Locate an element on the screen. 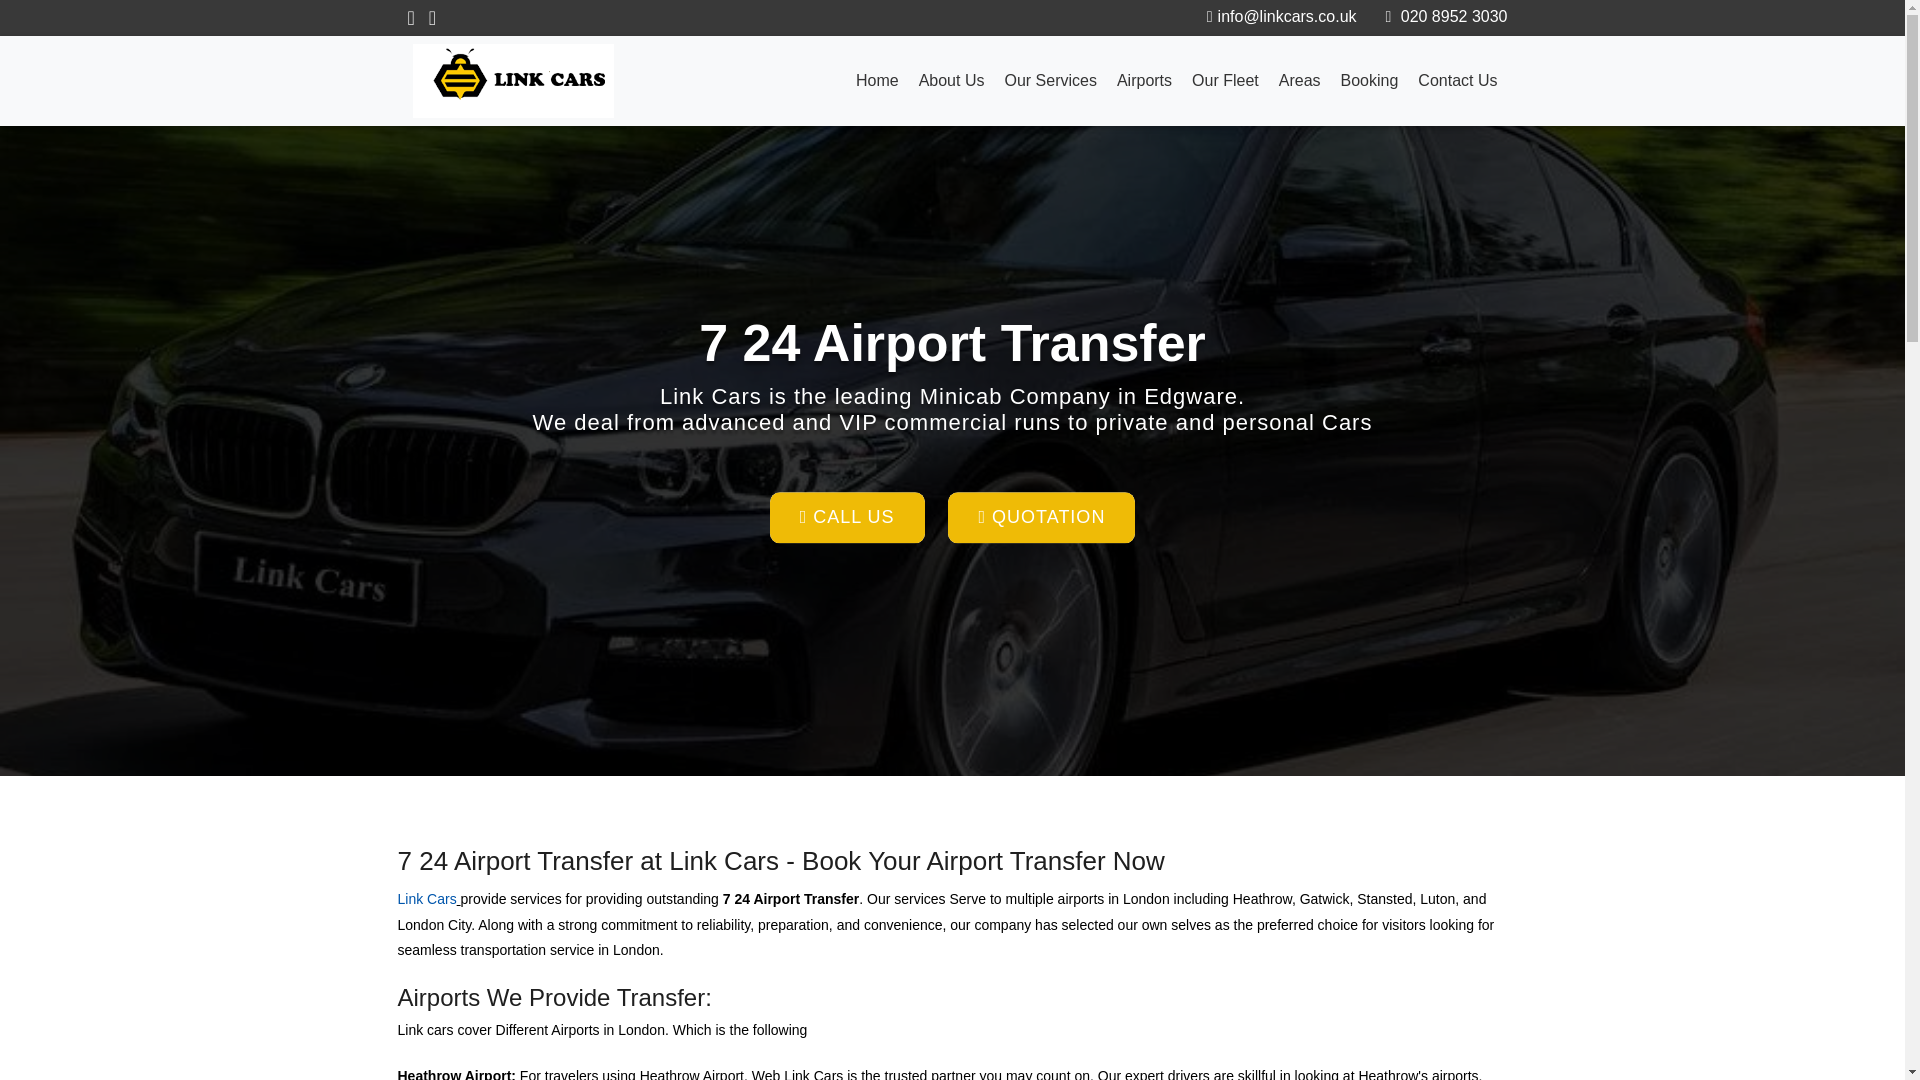  QUOTATION is located at coordinates (1041, 518).